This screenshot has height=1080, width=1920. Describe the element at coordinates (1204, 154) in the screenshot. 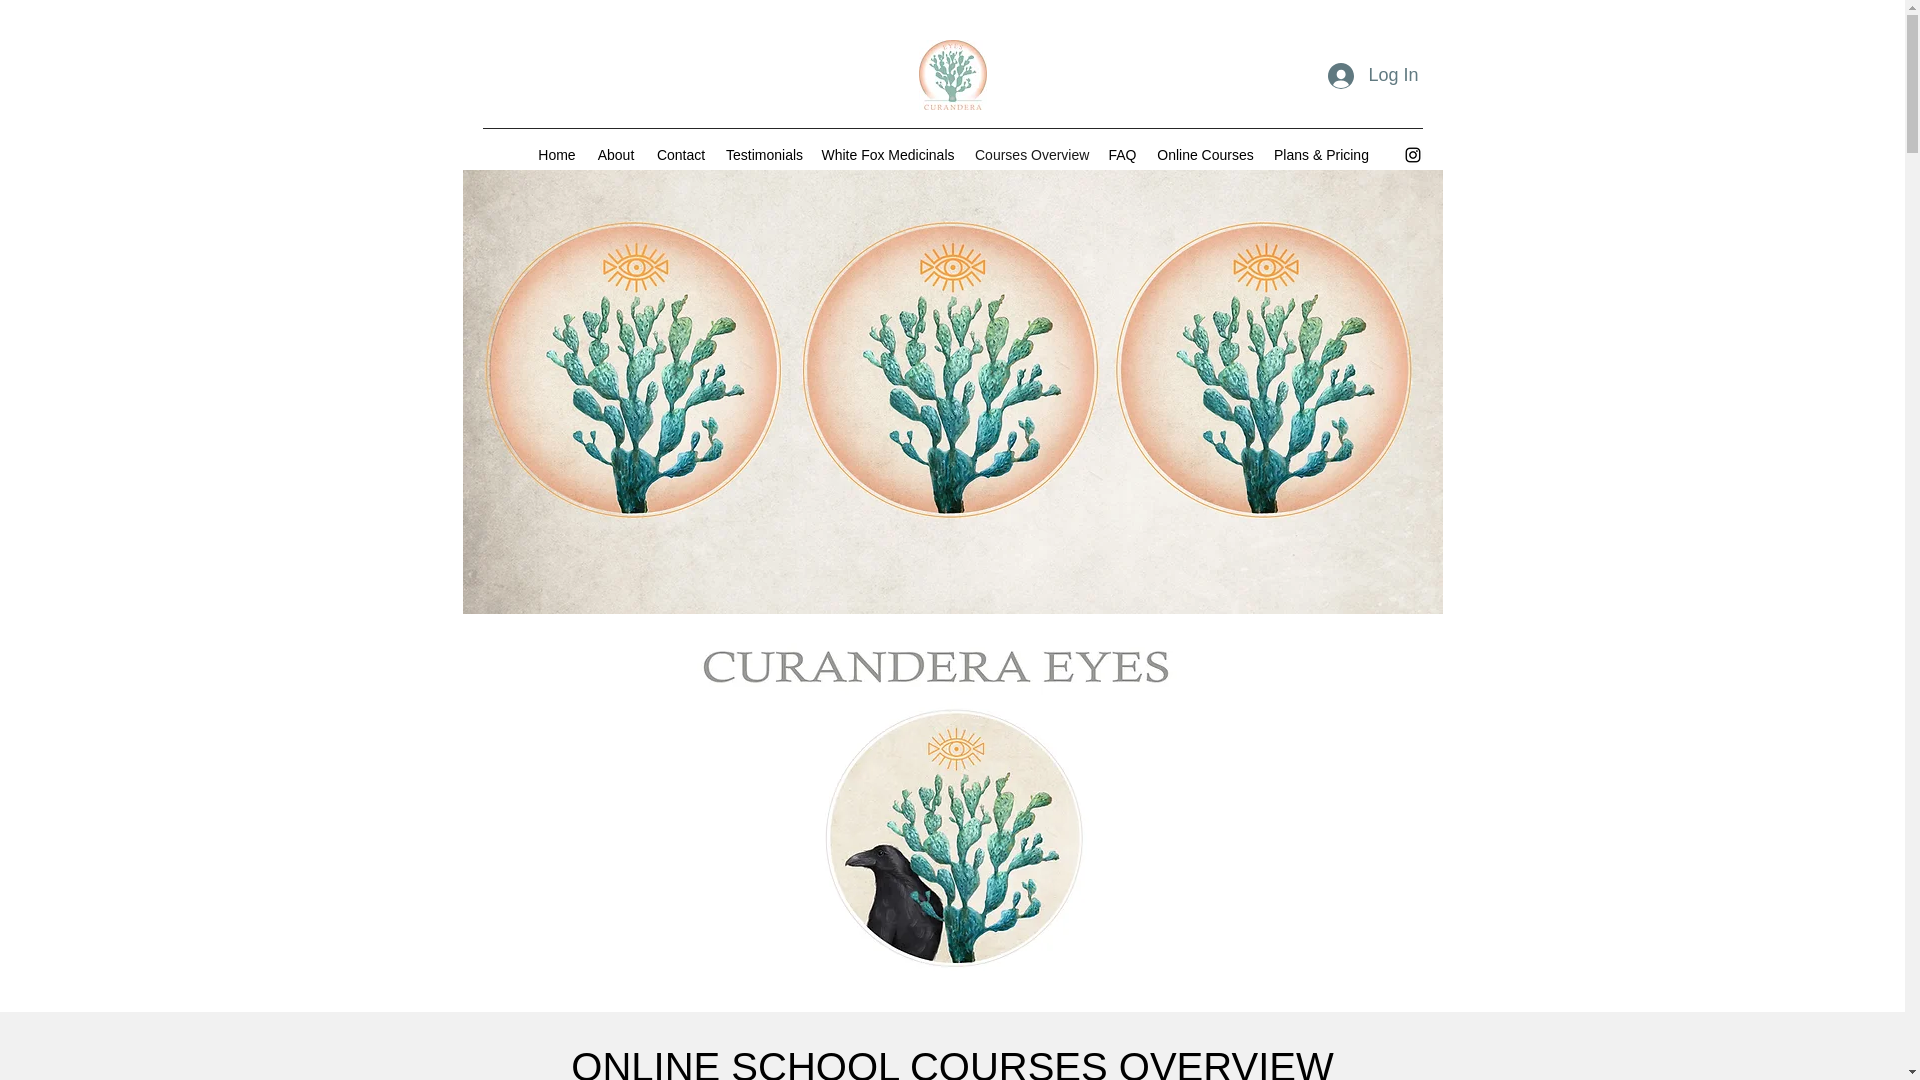

I see `Online Courses` at that location.